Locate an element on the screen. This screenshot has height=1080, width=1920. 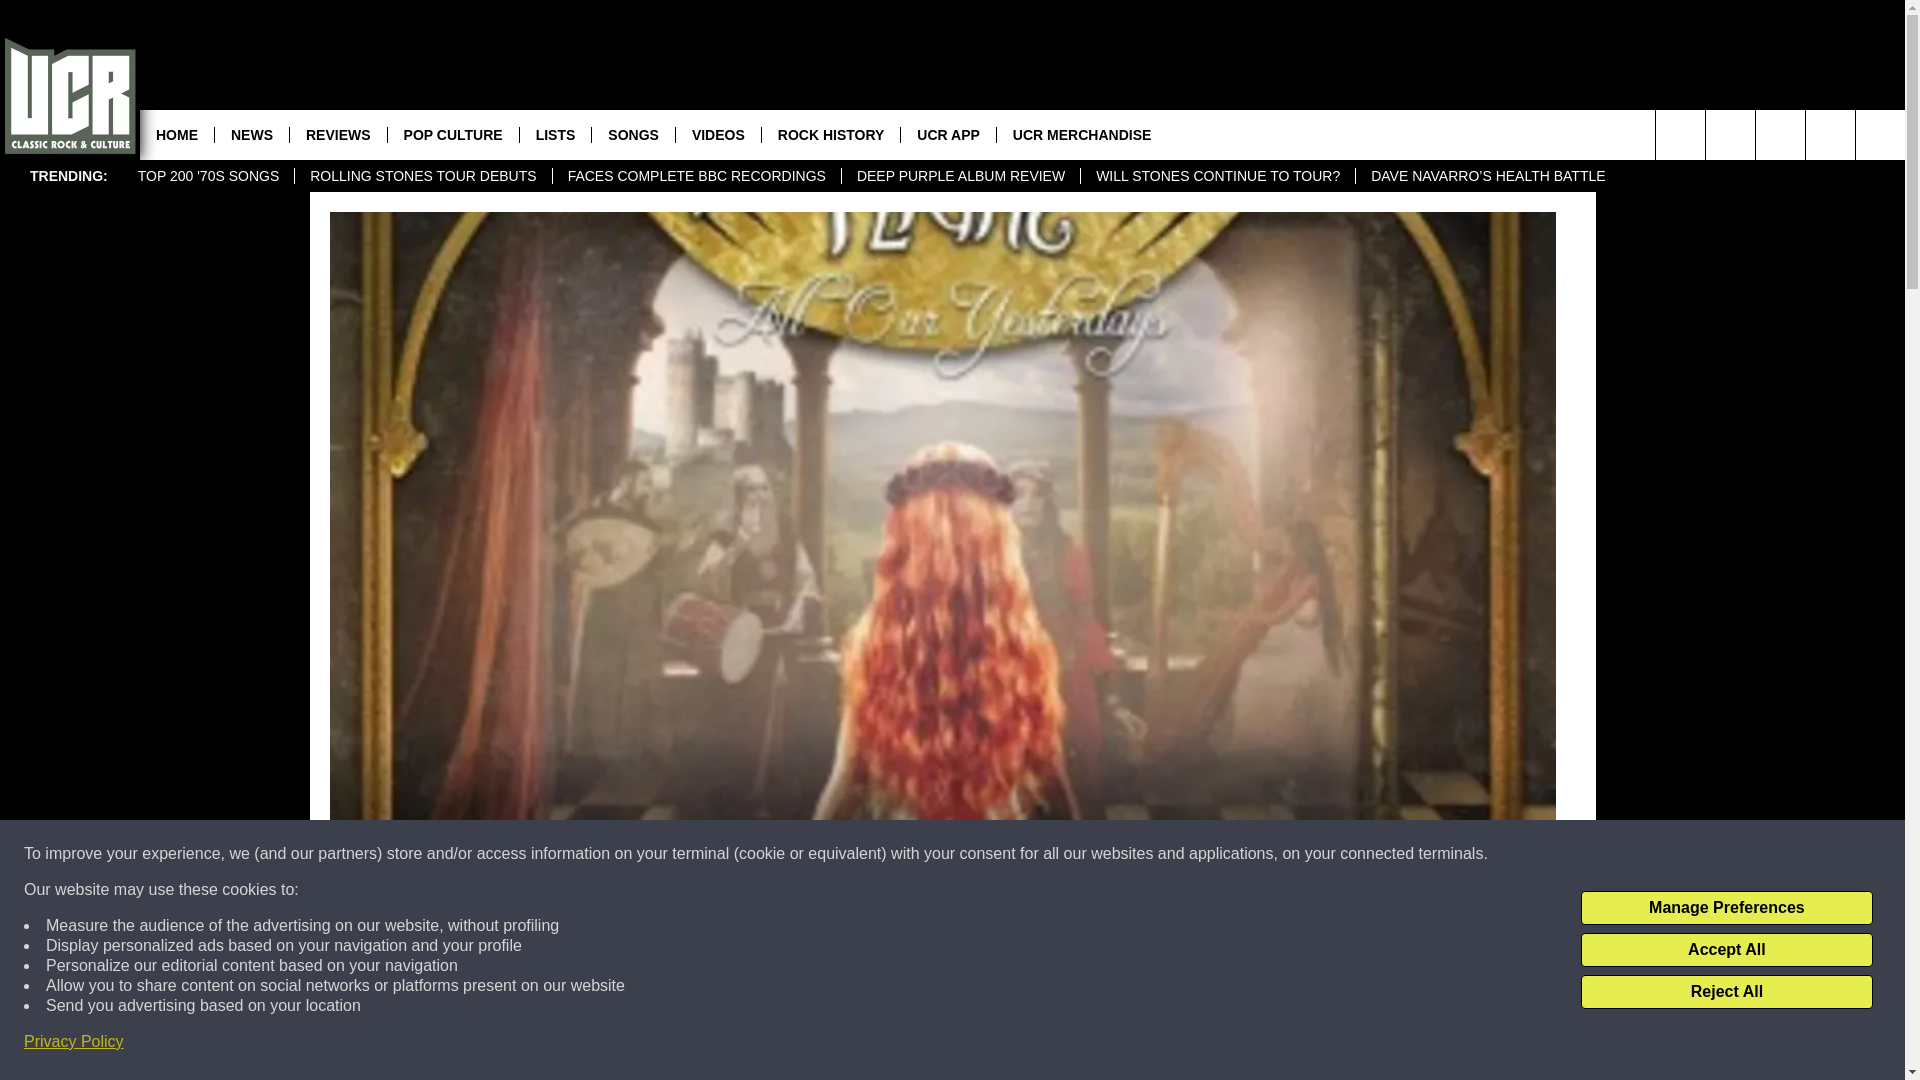
Visit us on Youtube is located at coordinates (1780, 134).